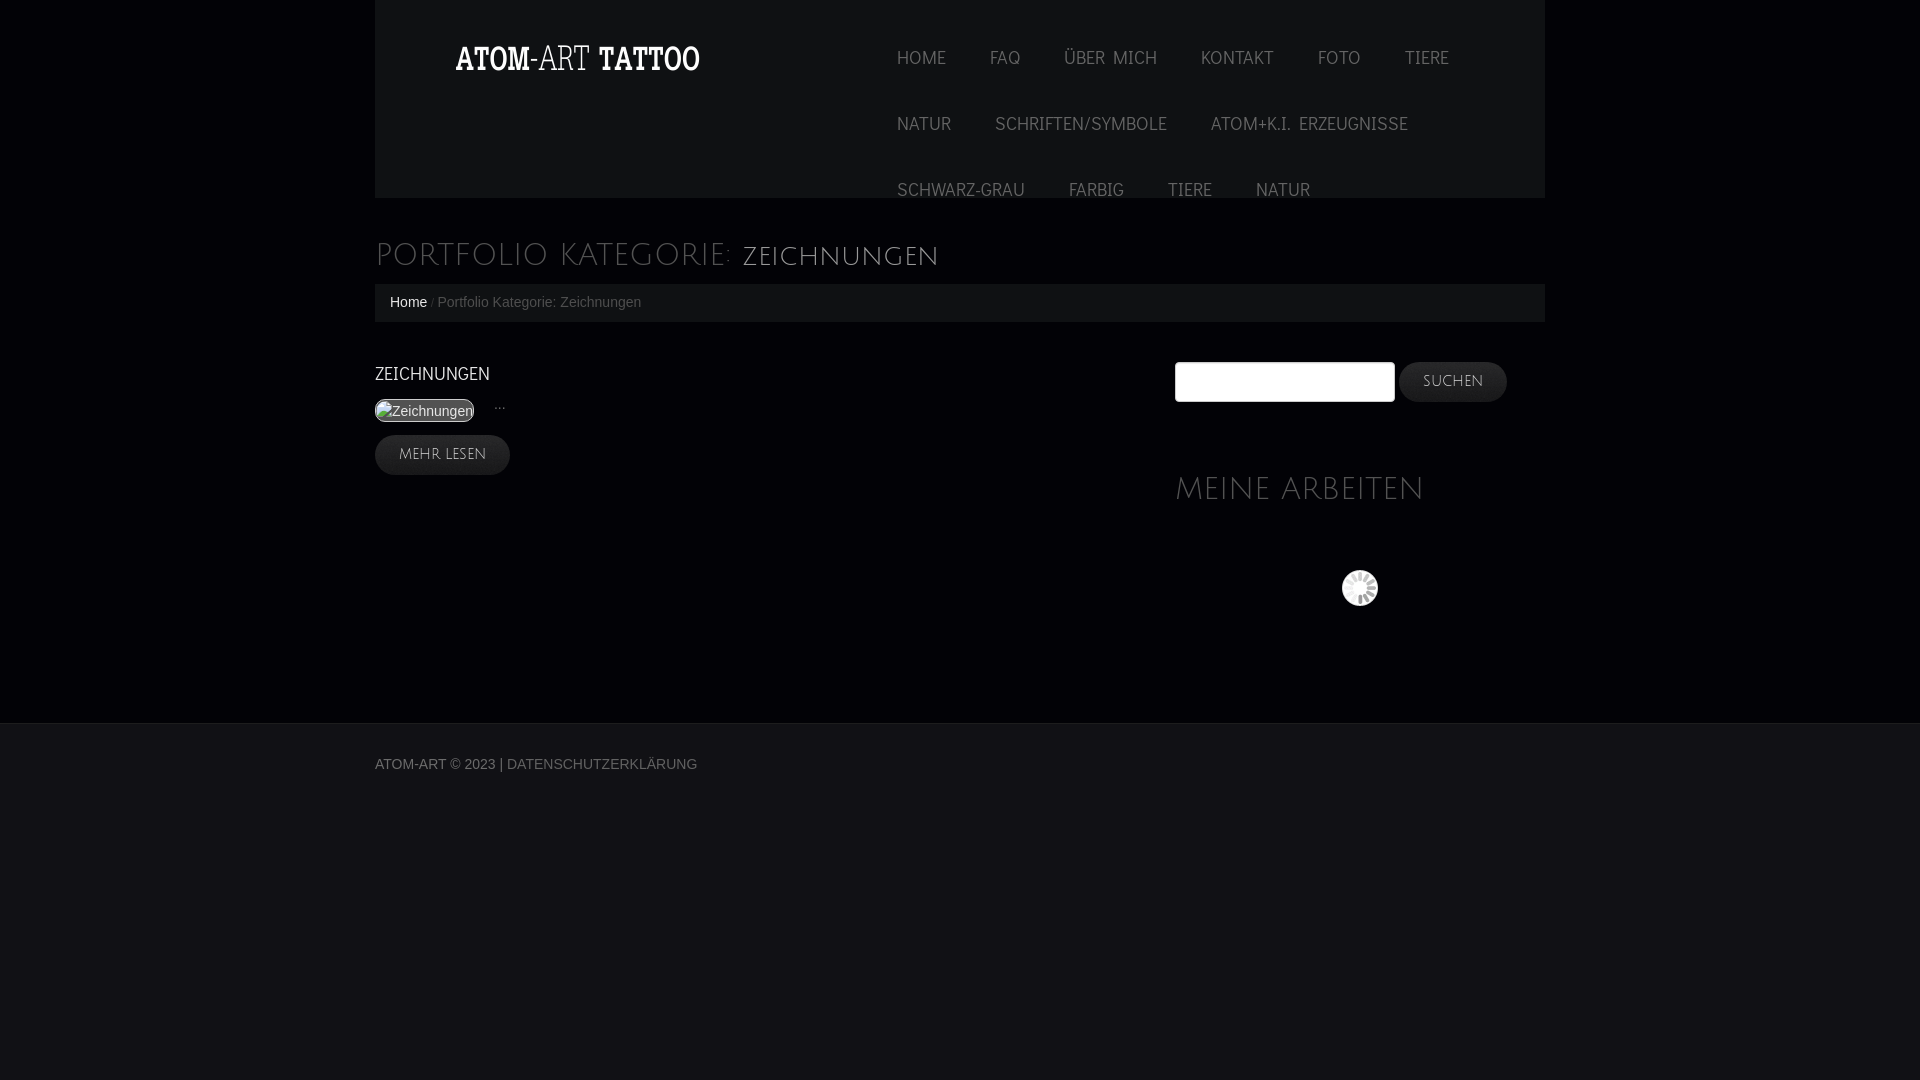 The height and width of the screenshot is (1080, 1920). Describe the element at coordinates (961, 189) in the screenshot. I see `SCHWARZ-GRAU` at that location.